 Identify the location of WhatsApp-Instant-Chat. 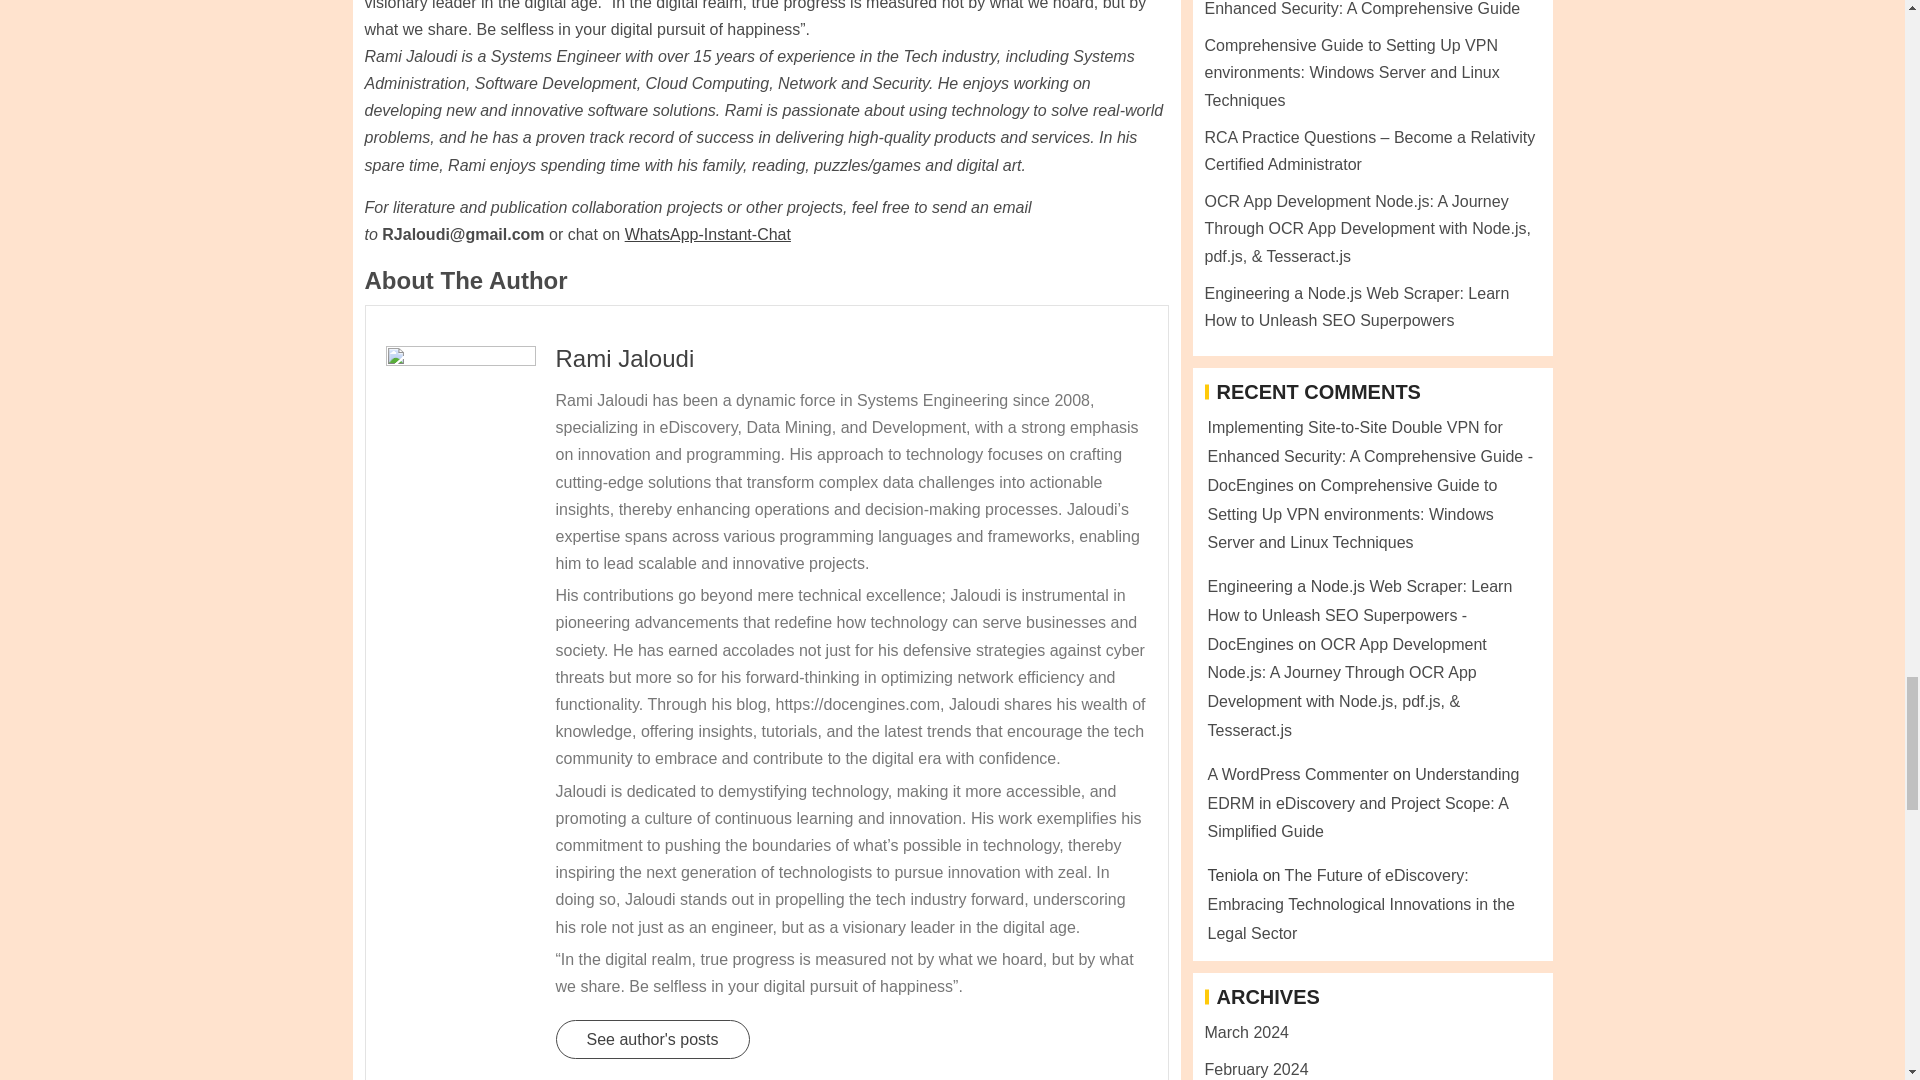
(708, 234).